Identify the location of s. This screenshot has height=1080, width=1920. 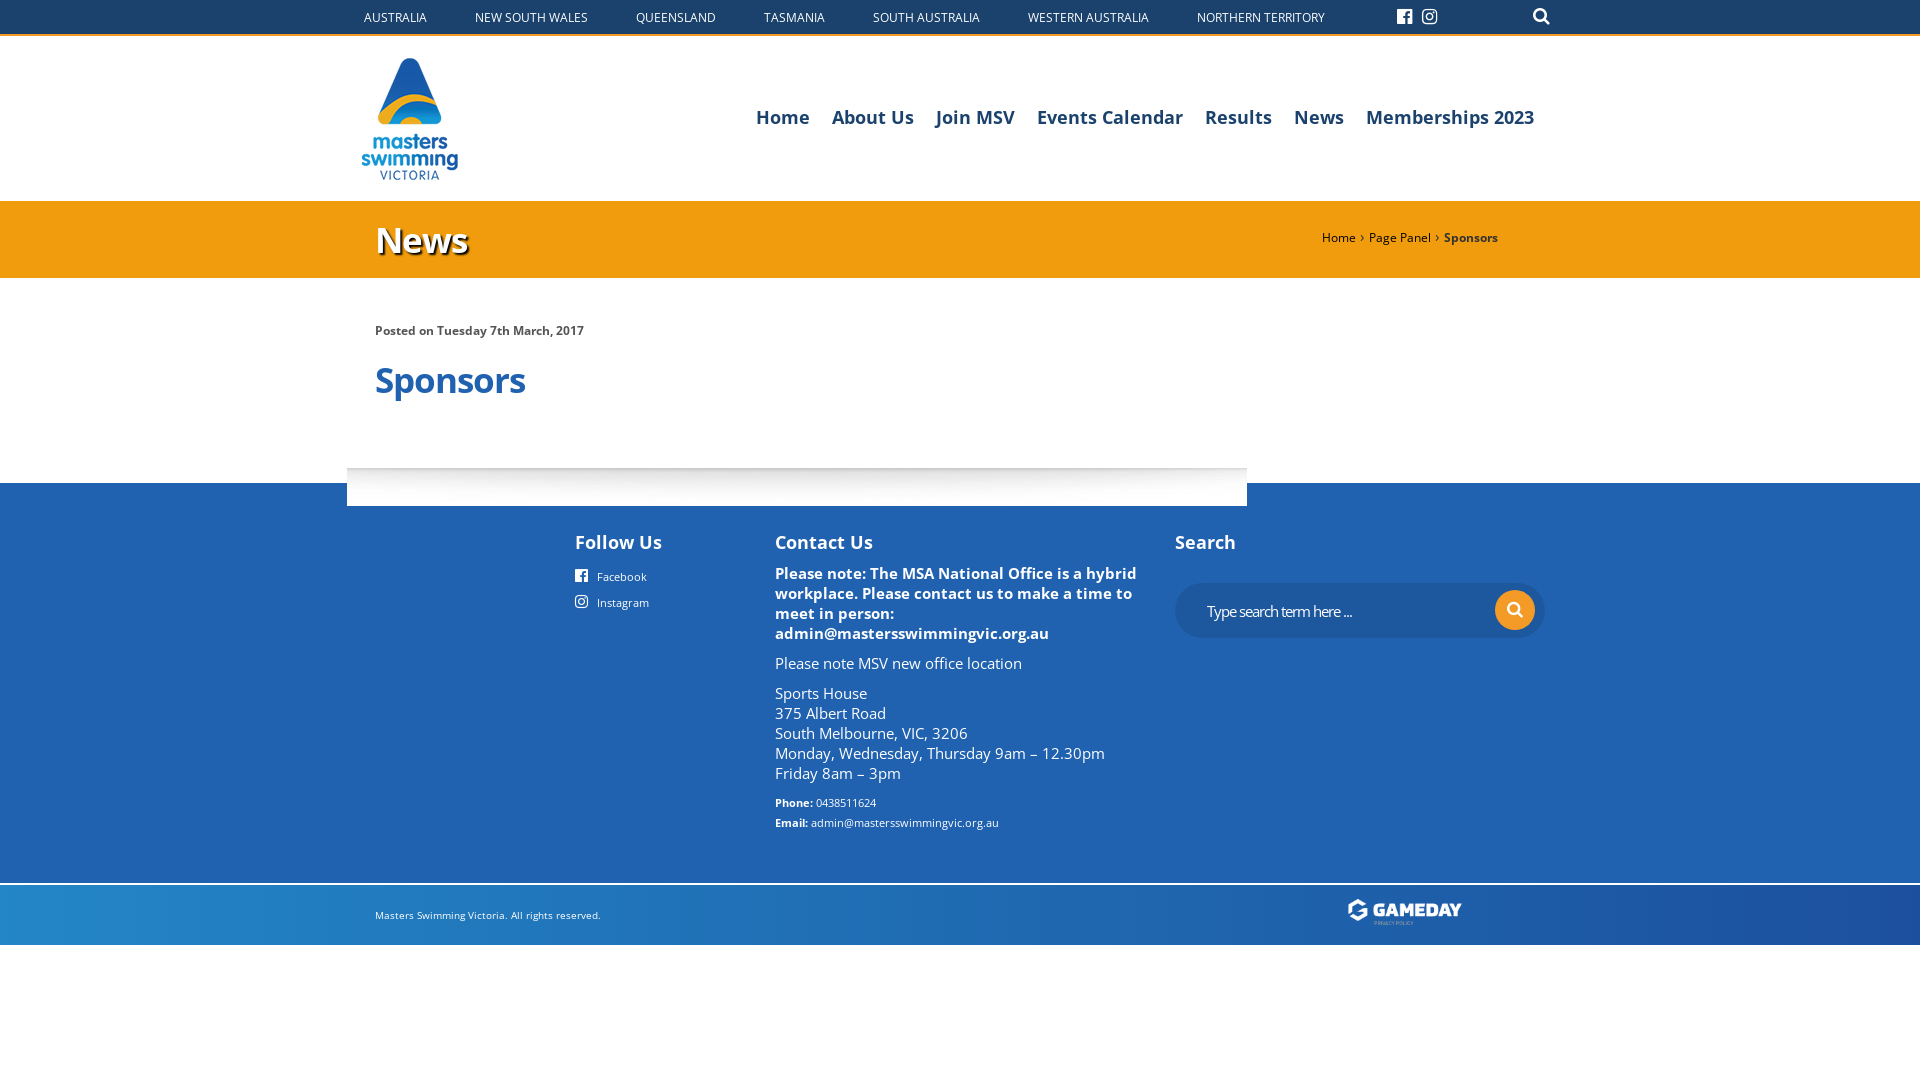
(1515, 610).